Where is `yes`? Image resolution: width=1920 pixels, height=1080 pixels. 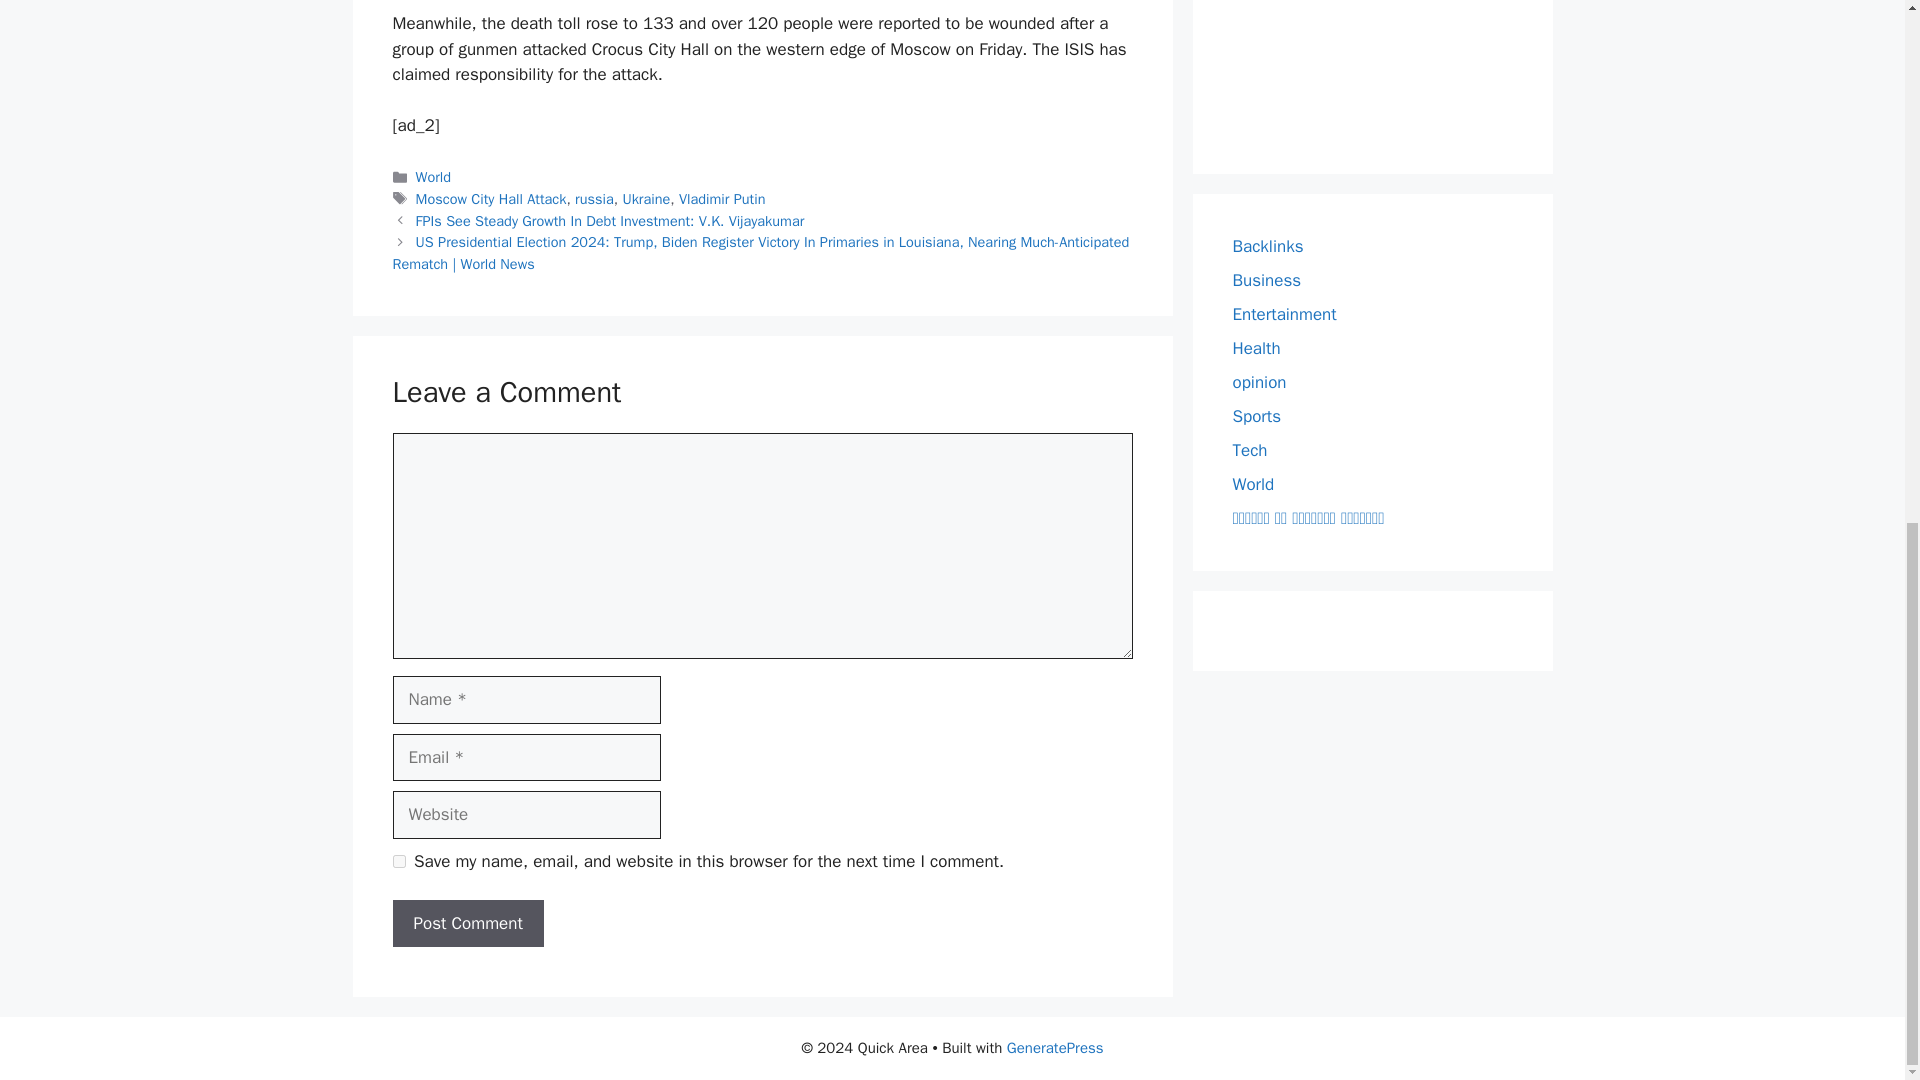 yes is located at coordinates (398, 862).